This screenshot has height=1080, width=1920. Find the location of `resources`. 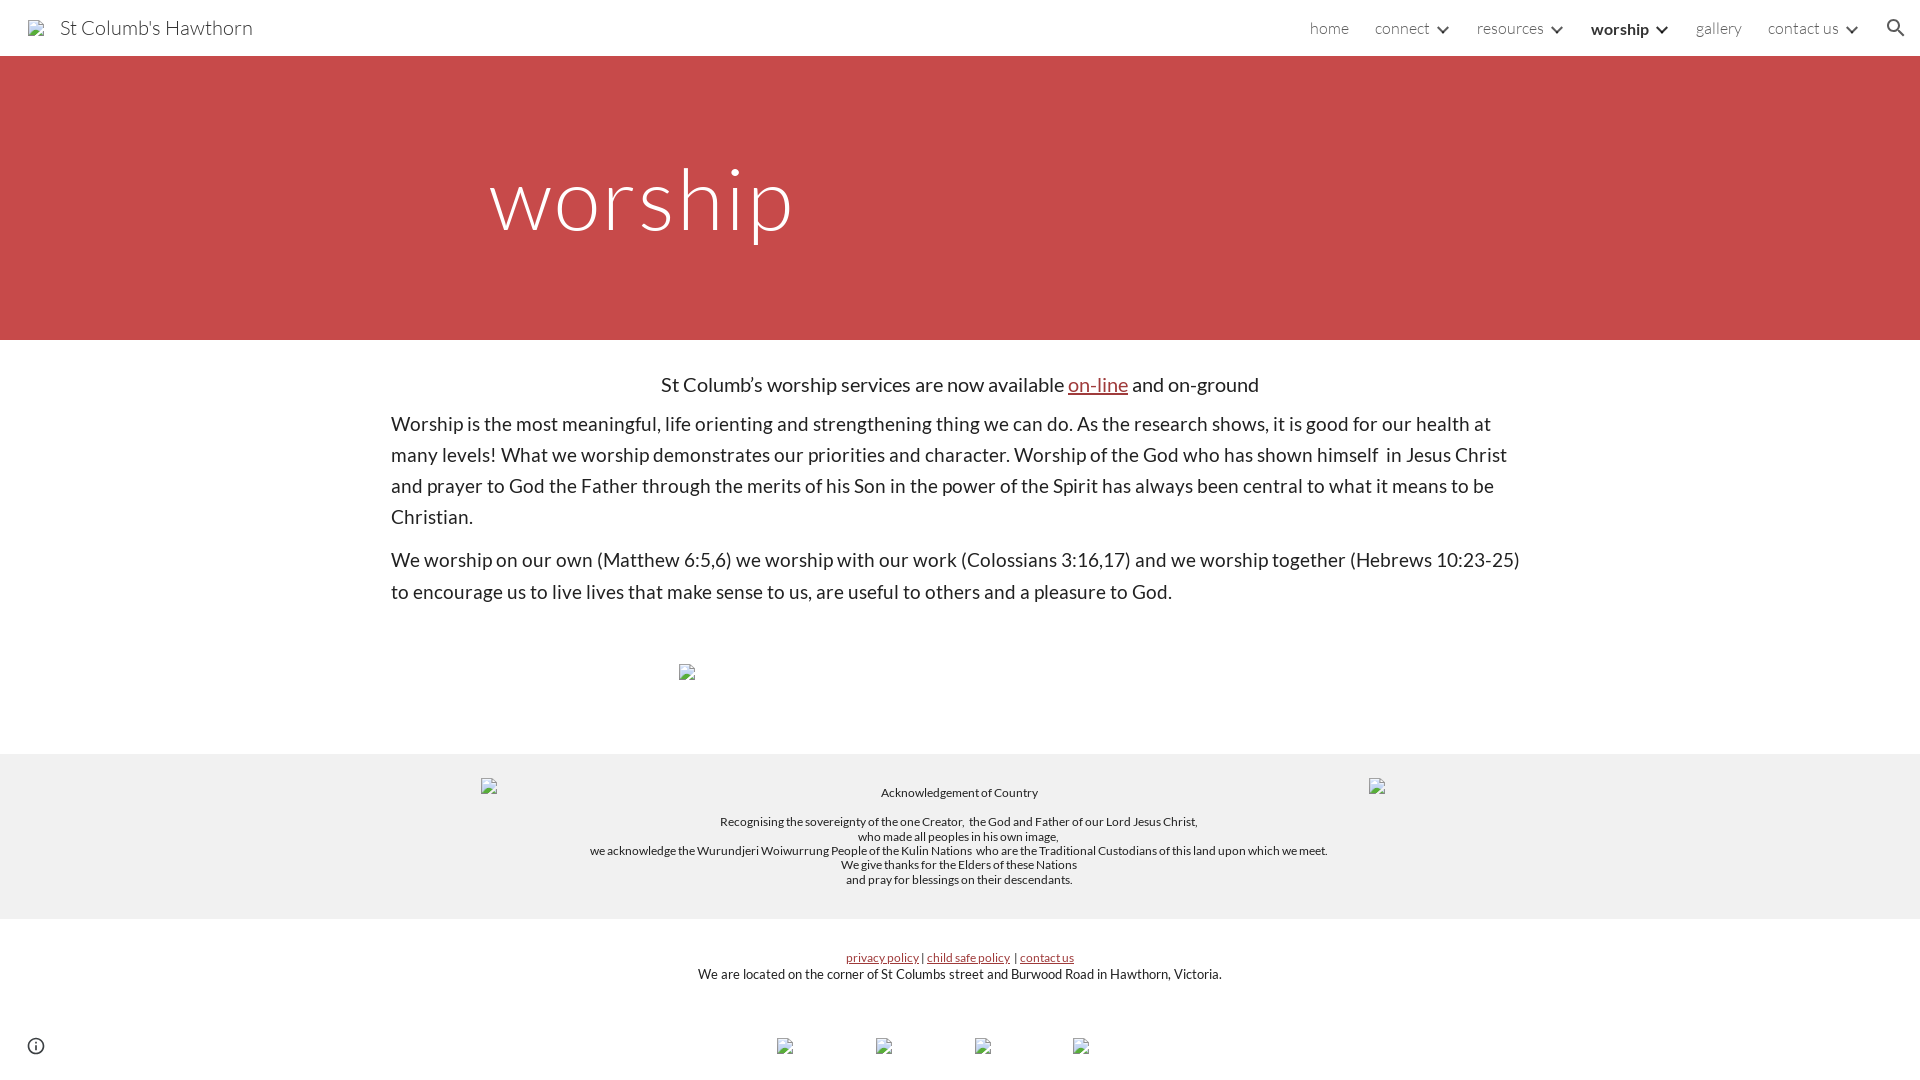

resources is located at coordinates (1510, 28).